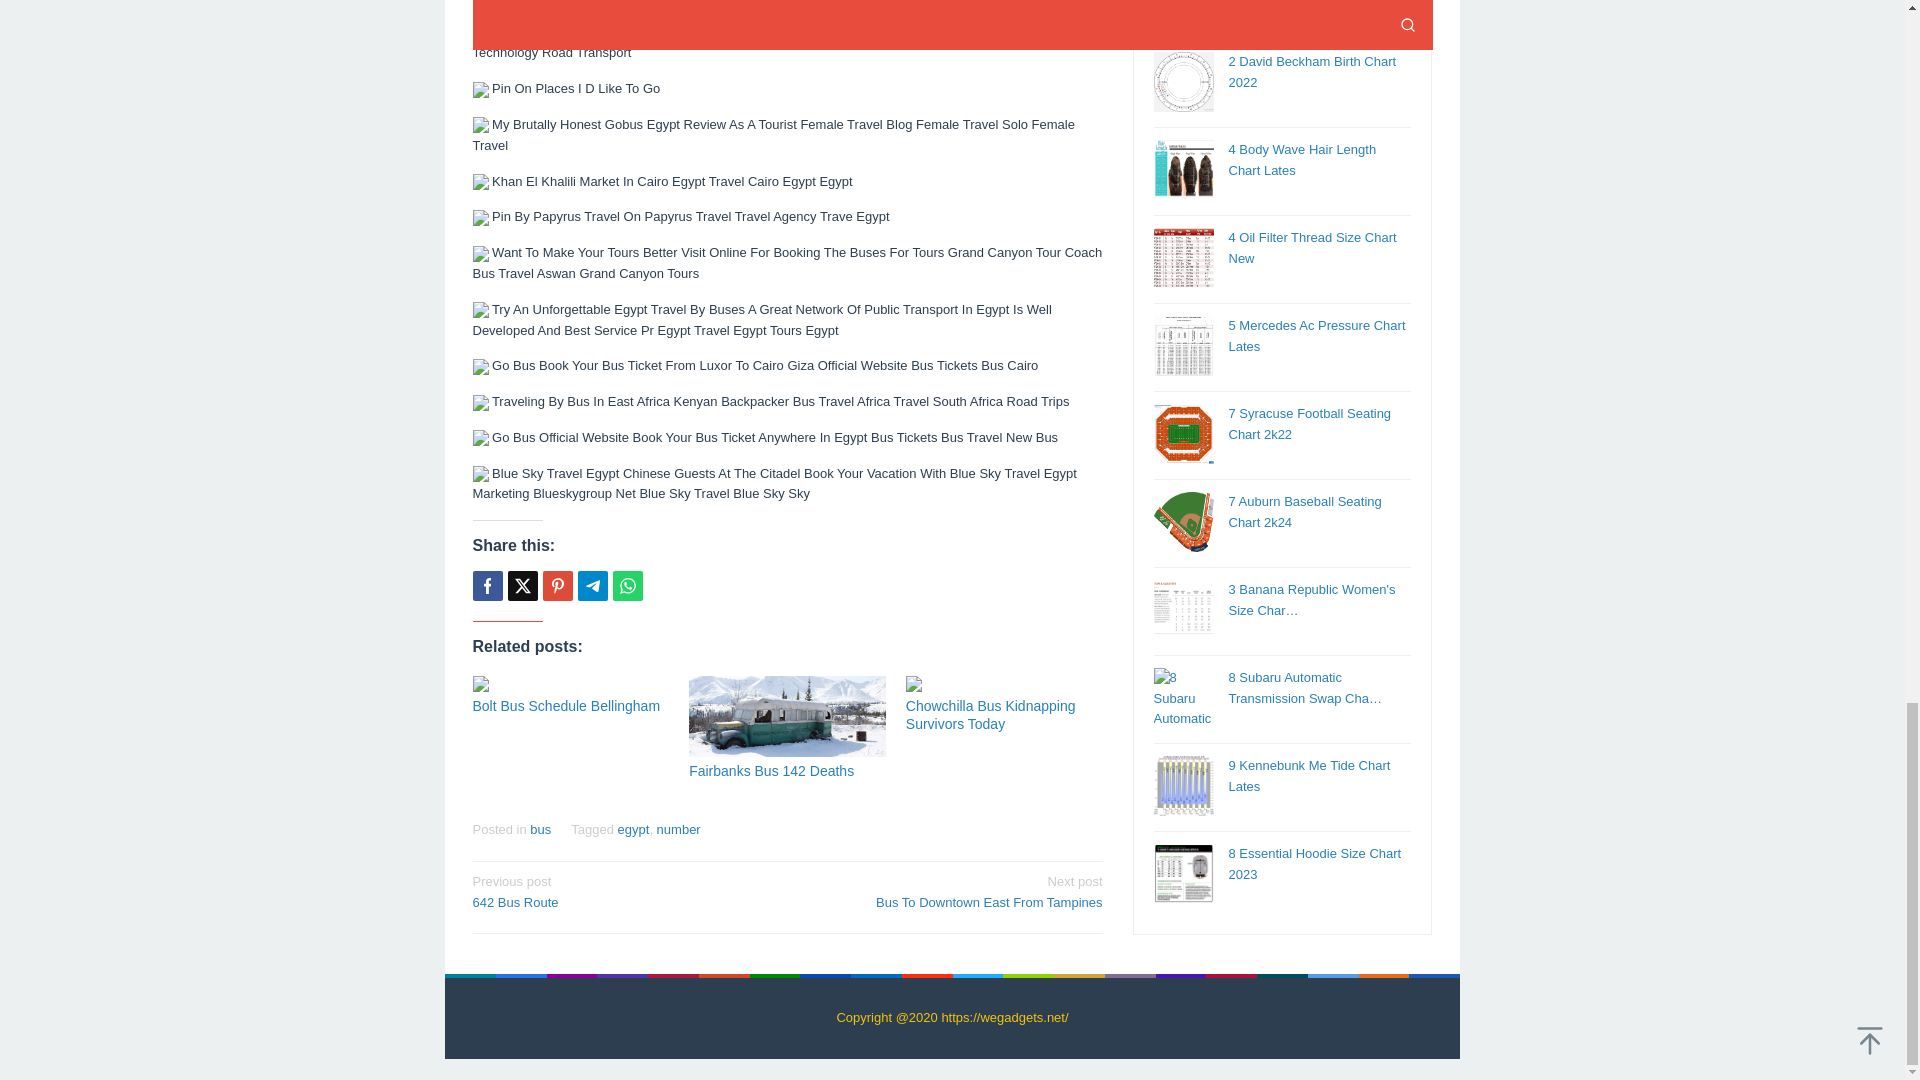  I want to click on Share this, so click(486, 586).